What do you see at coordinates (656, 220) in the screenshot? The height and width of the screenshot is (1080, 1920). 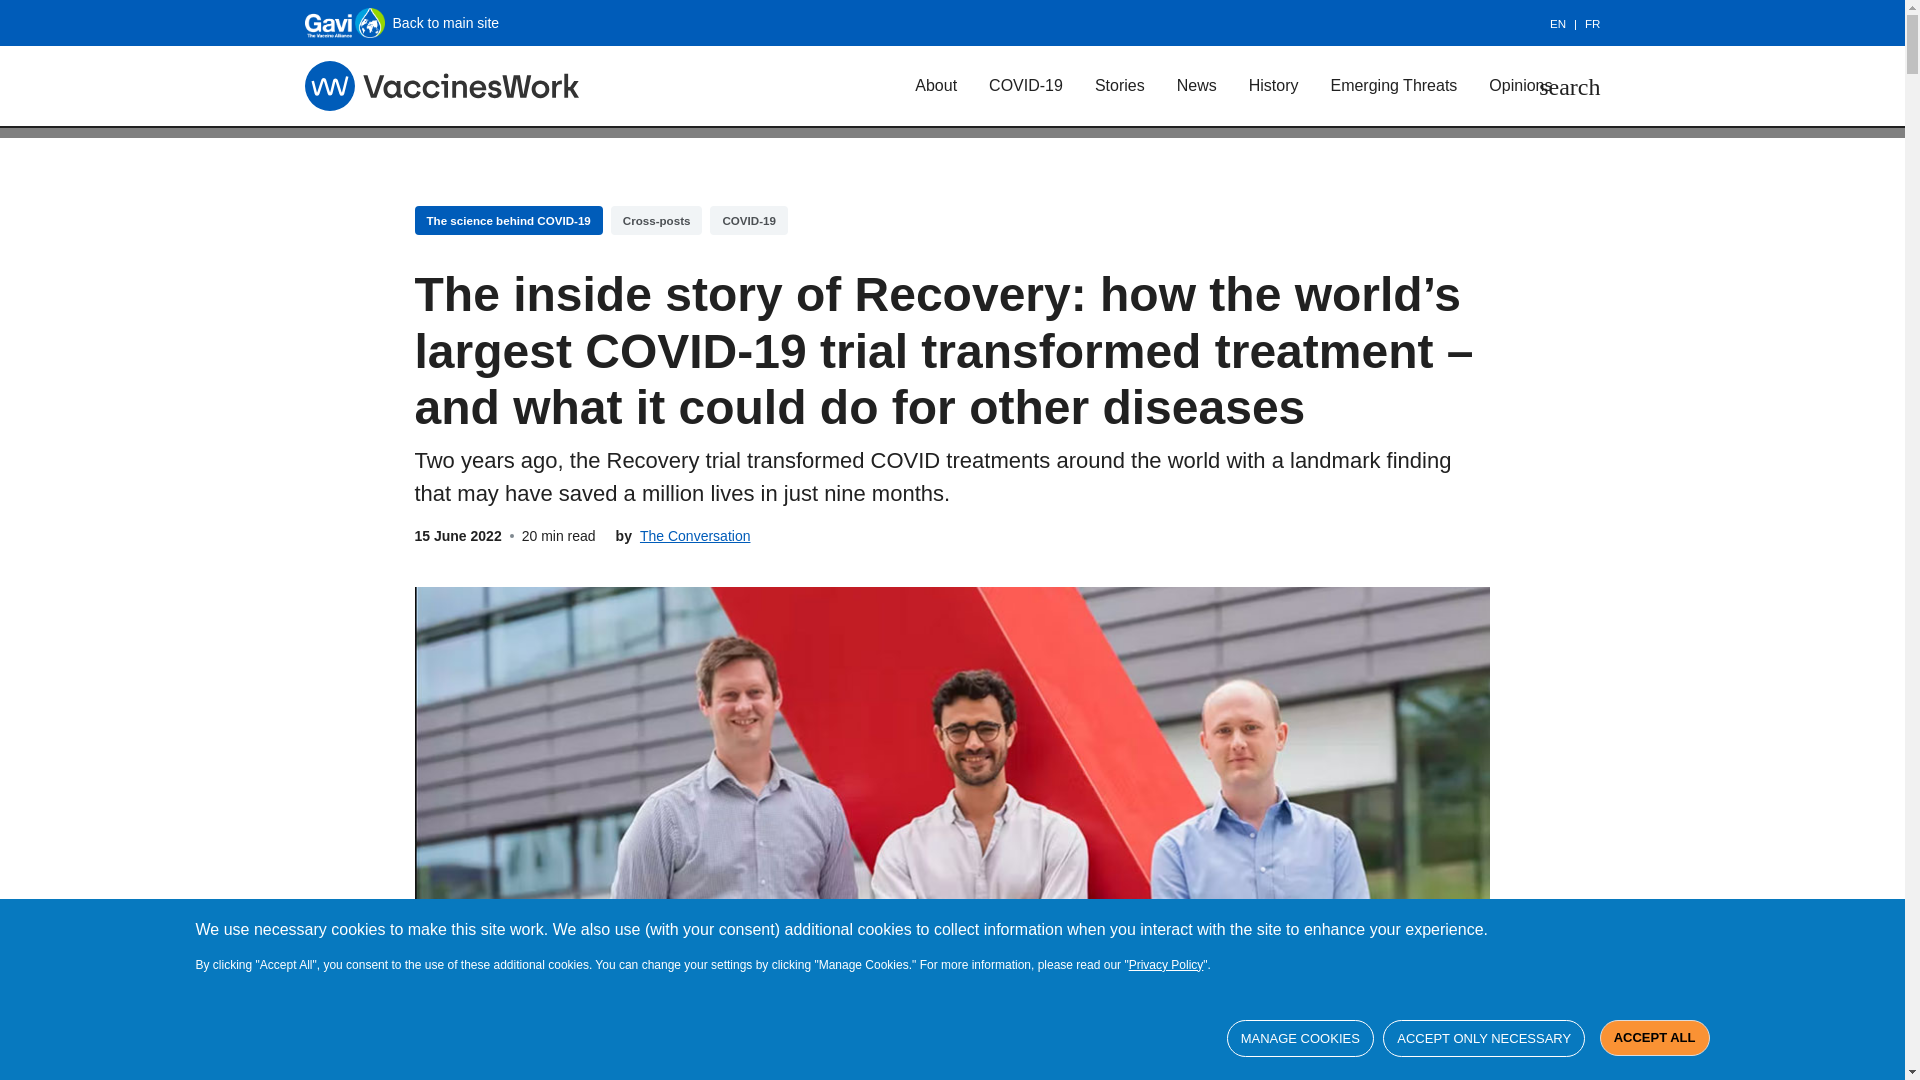 I see `Cross-posts` at bounding box center [656, 220].